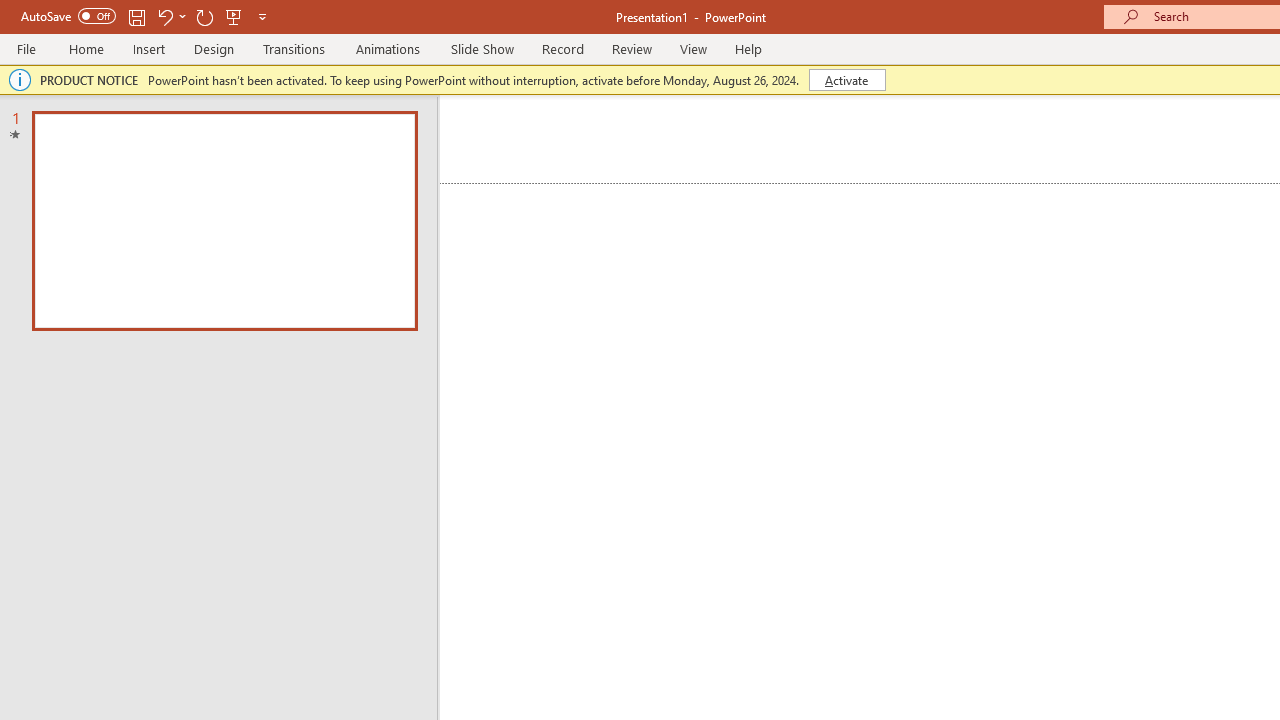  Describe the element at coordinates (182, 16) in the screenshot. I see `More Options` at that location.